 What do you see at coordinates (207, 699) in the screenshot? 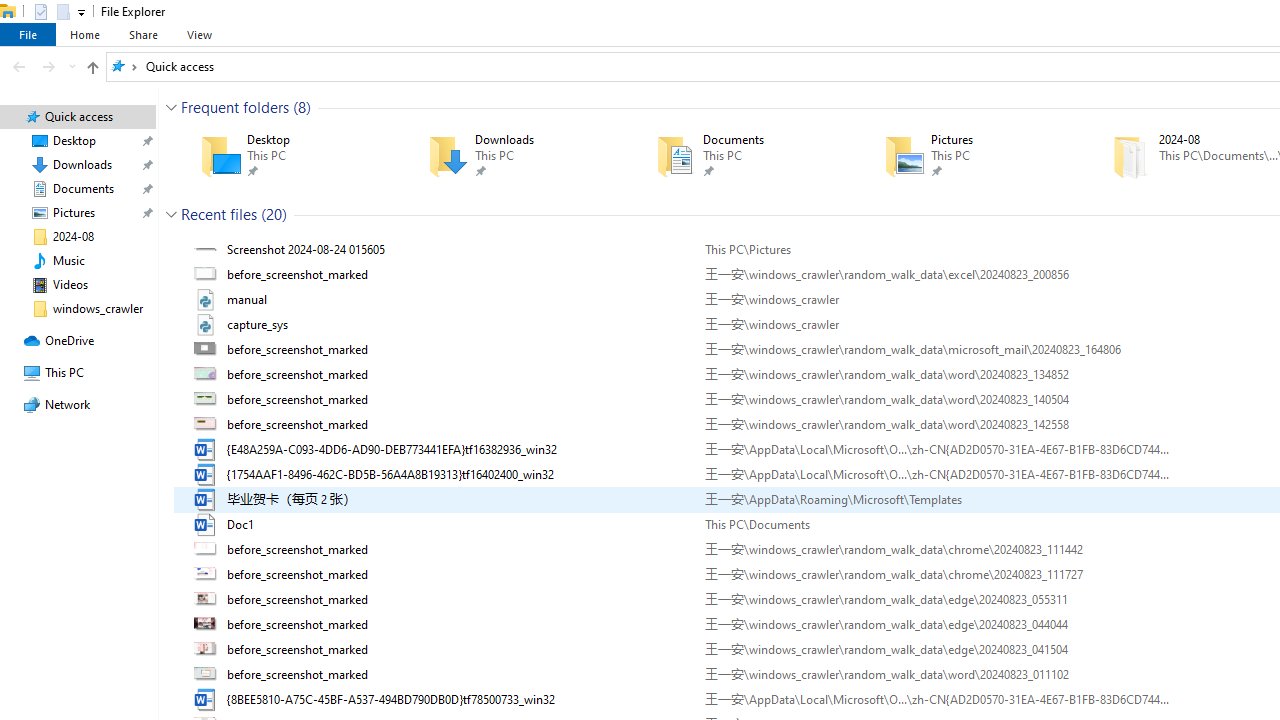
I see `Class: UIImage` at bounding box center [207, 699].